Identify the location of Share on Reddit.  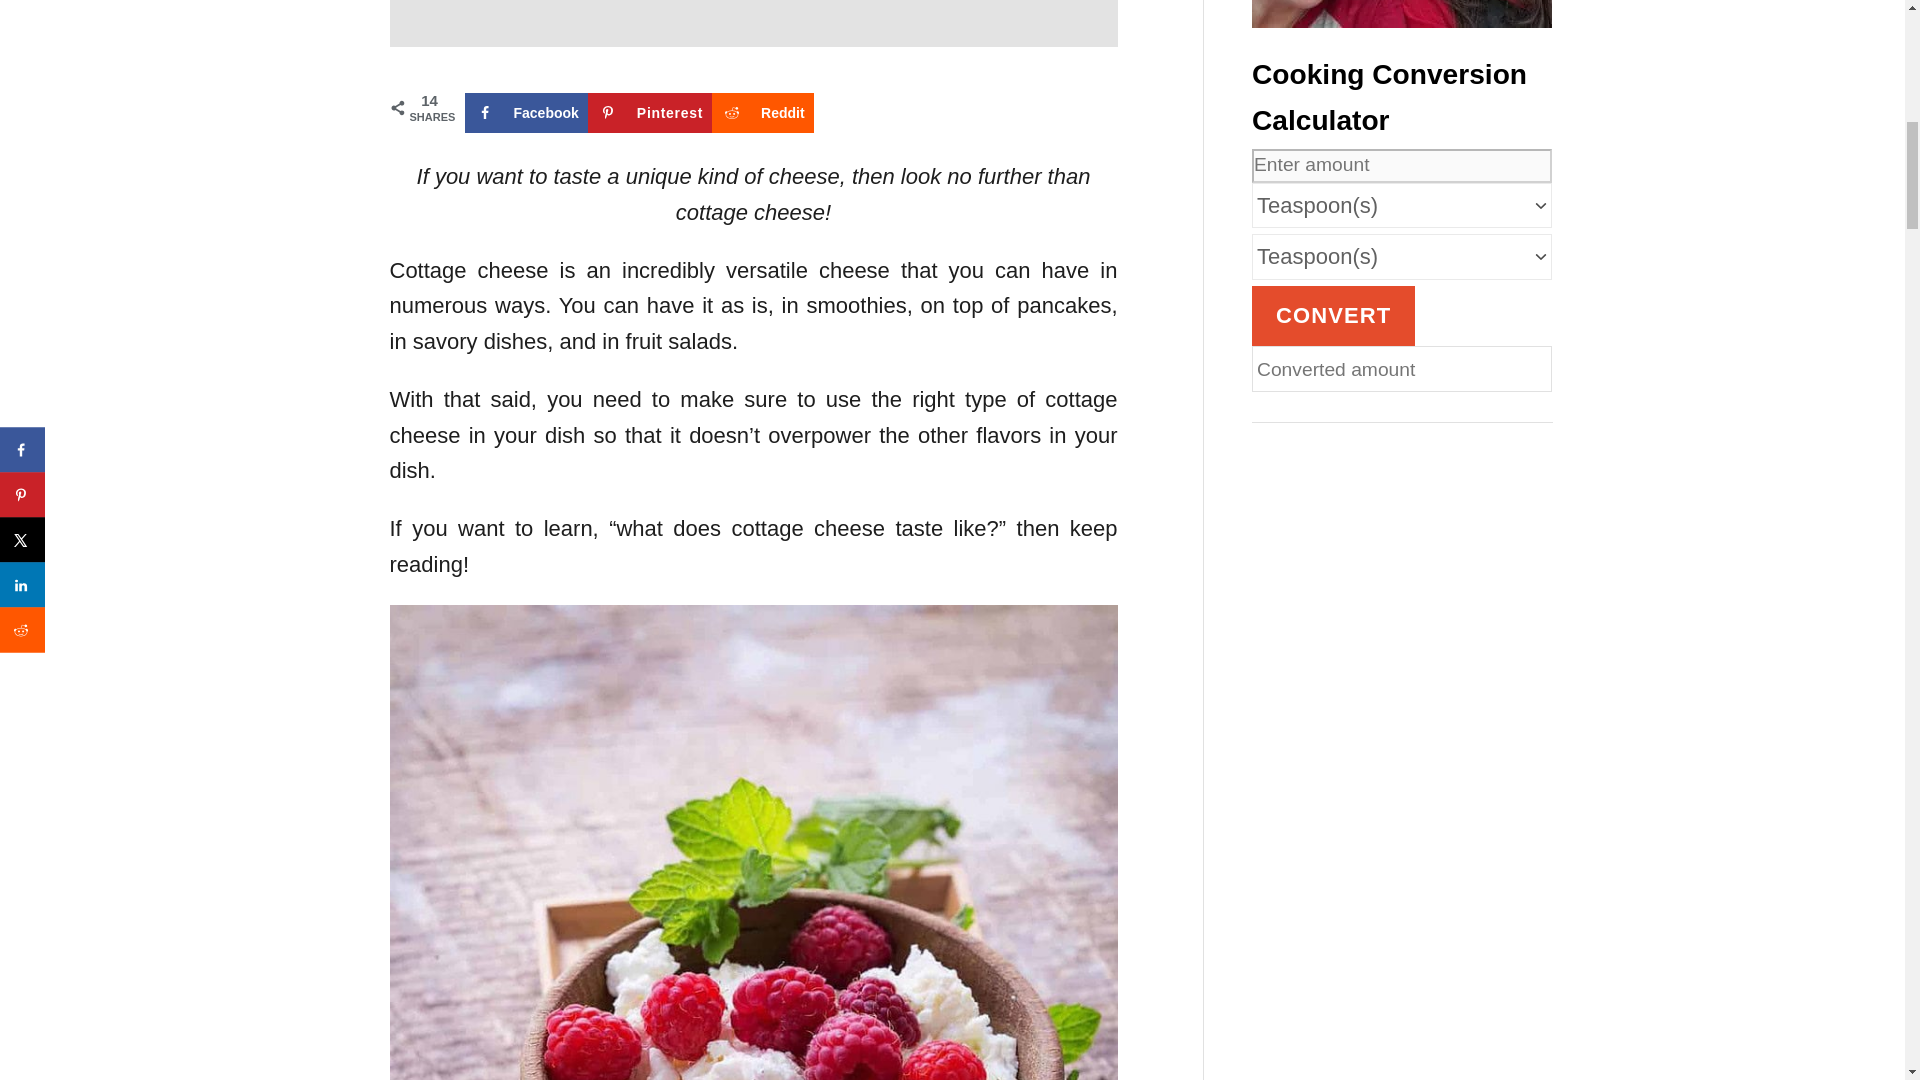
(763, 112).